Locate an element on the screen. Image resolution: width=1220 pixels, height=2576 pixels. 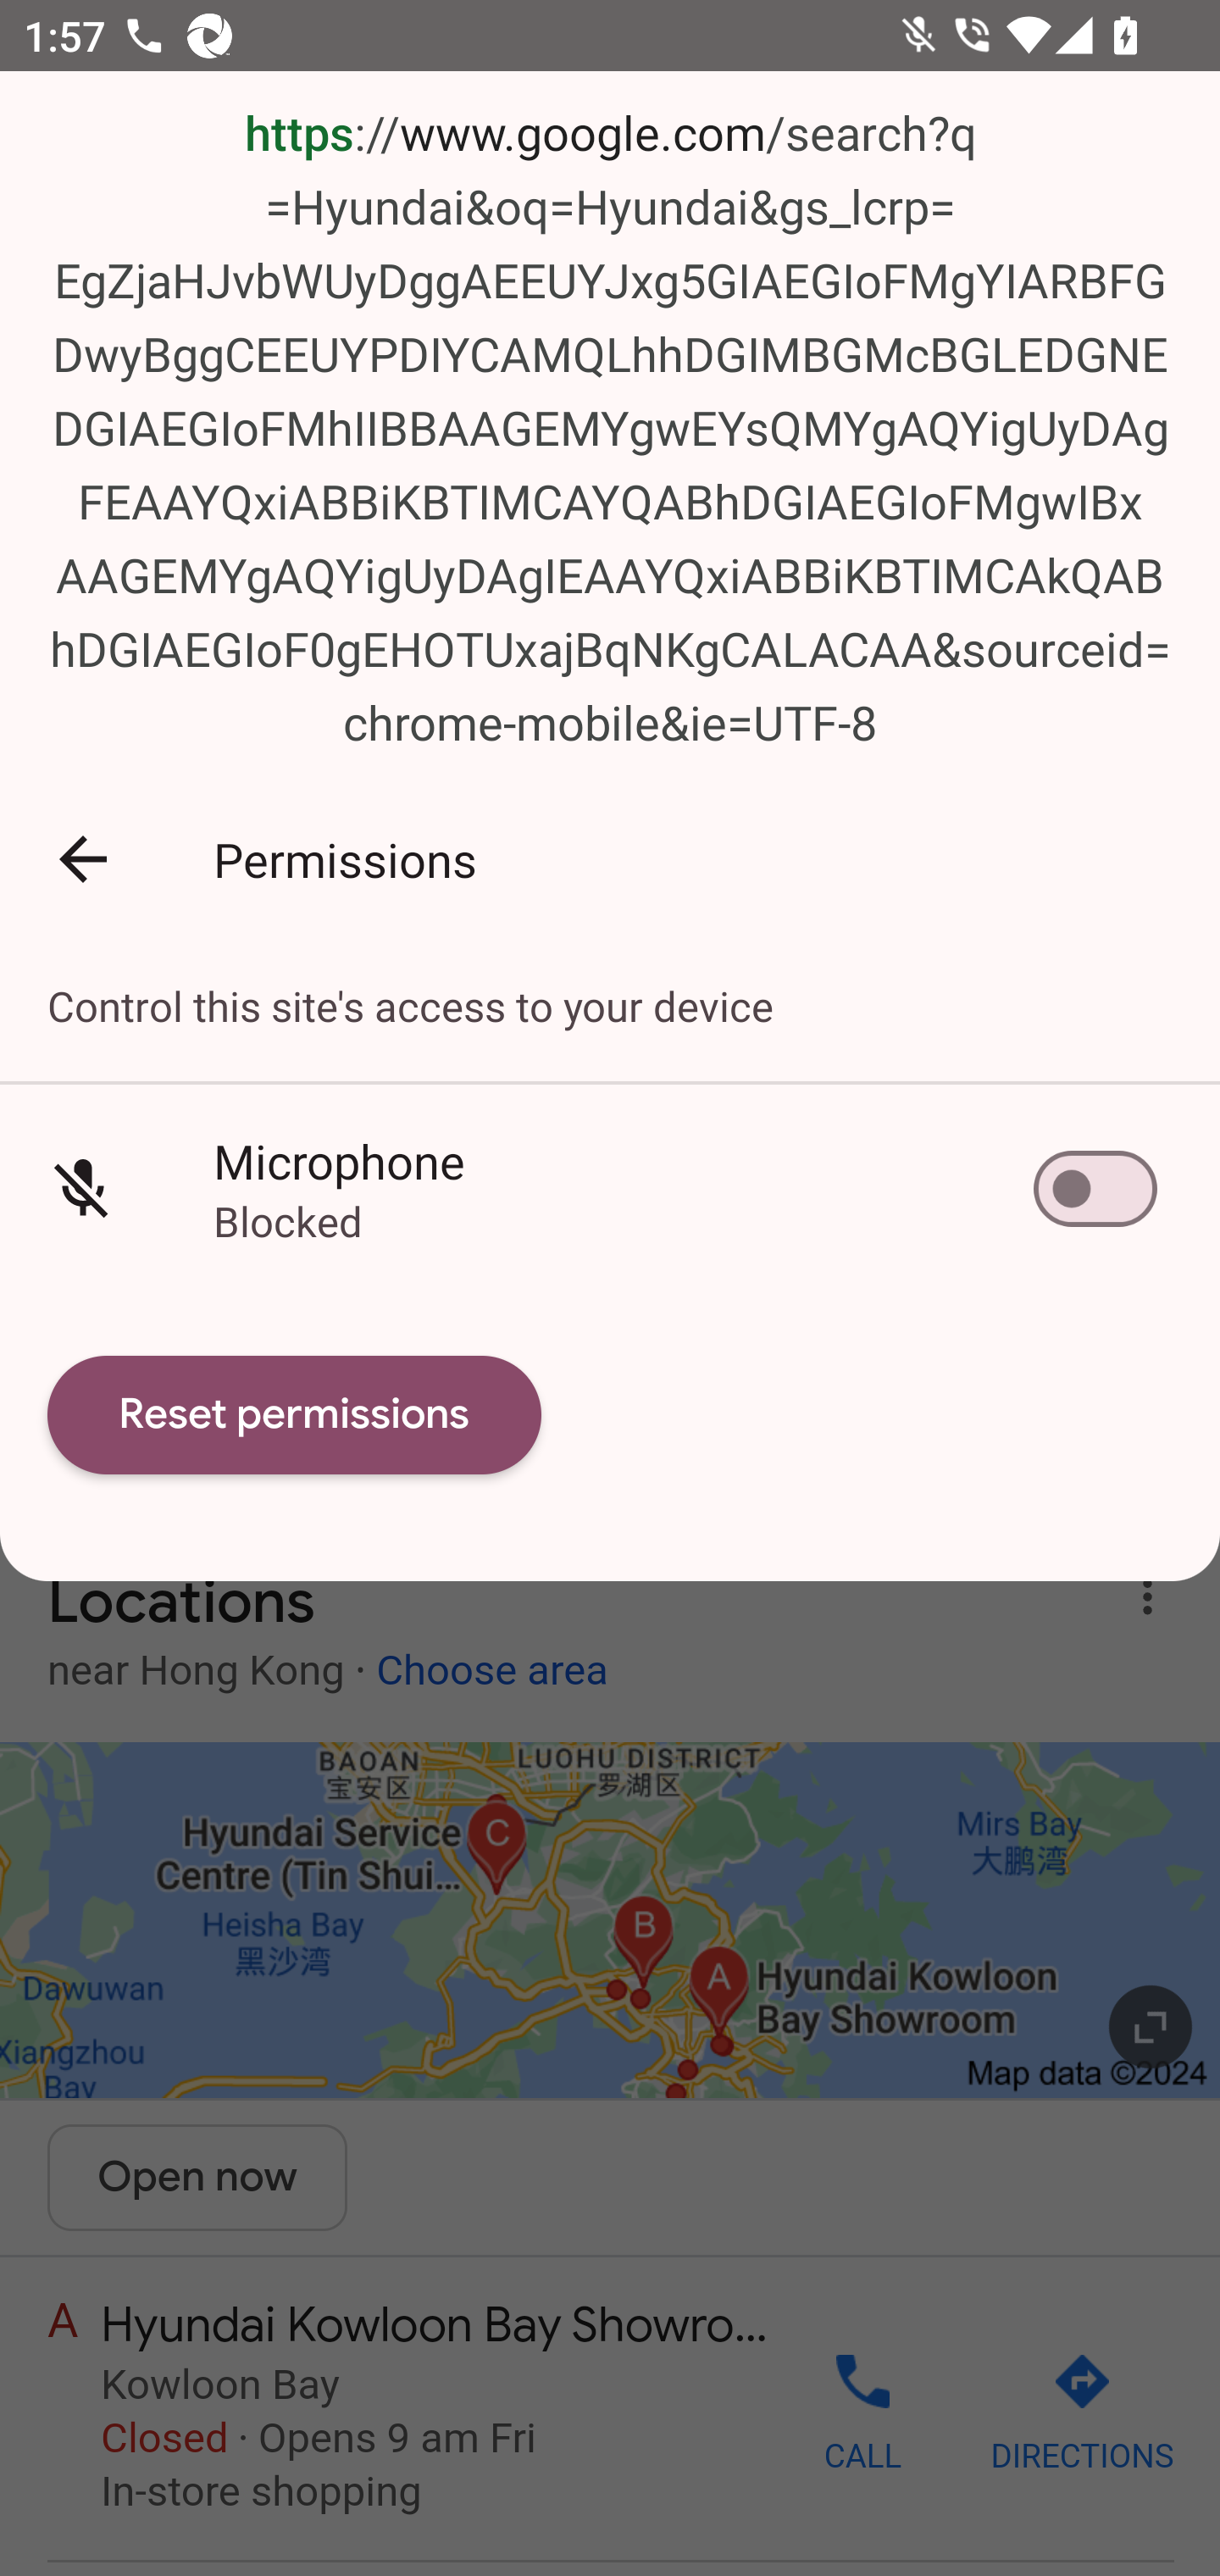
Reset permissions is located at coordinates (295, 1415).